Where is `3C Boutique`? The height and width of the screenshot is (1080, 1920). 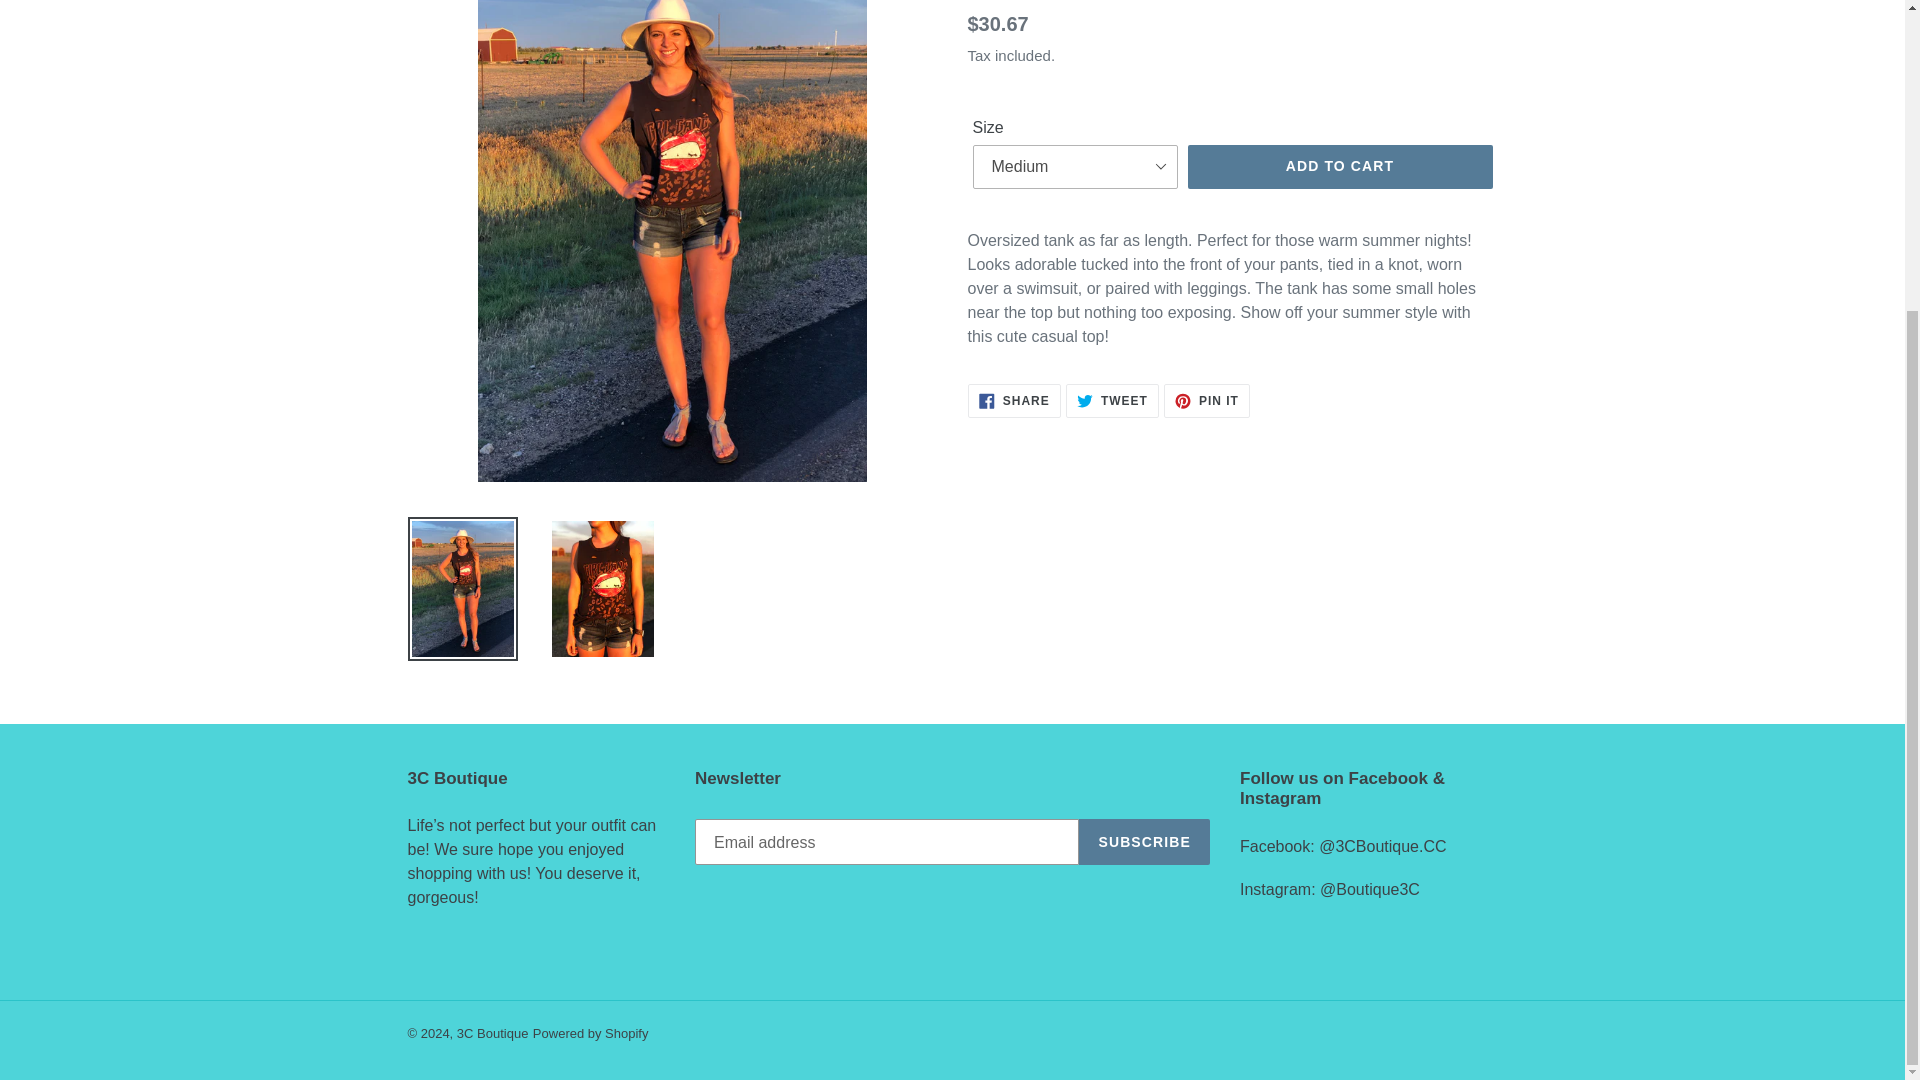 3C Boutique is located at coordinates (590, 1034).